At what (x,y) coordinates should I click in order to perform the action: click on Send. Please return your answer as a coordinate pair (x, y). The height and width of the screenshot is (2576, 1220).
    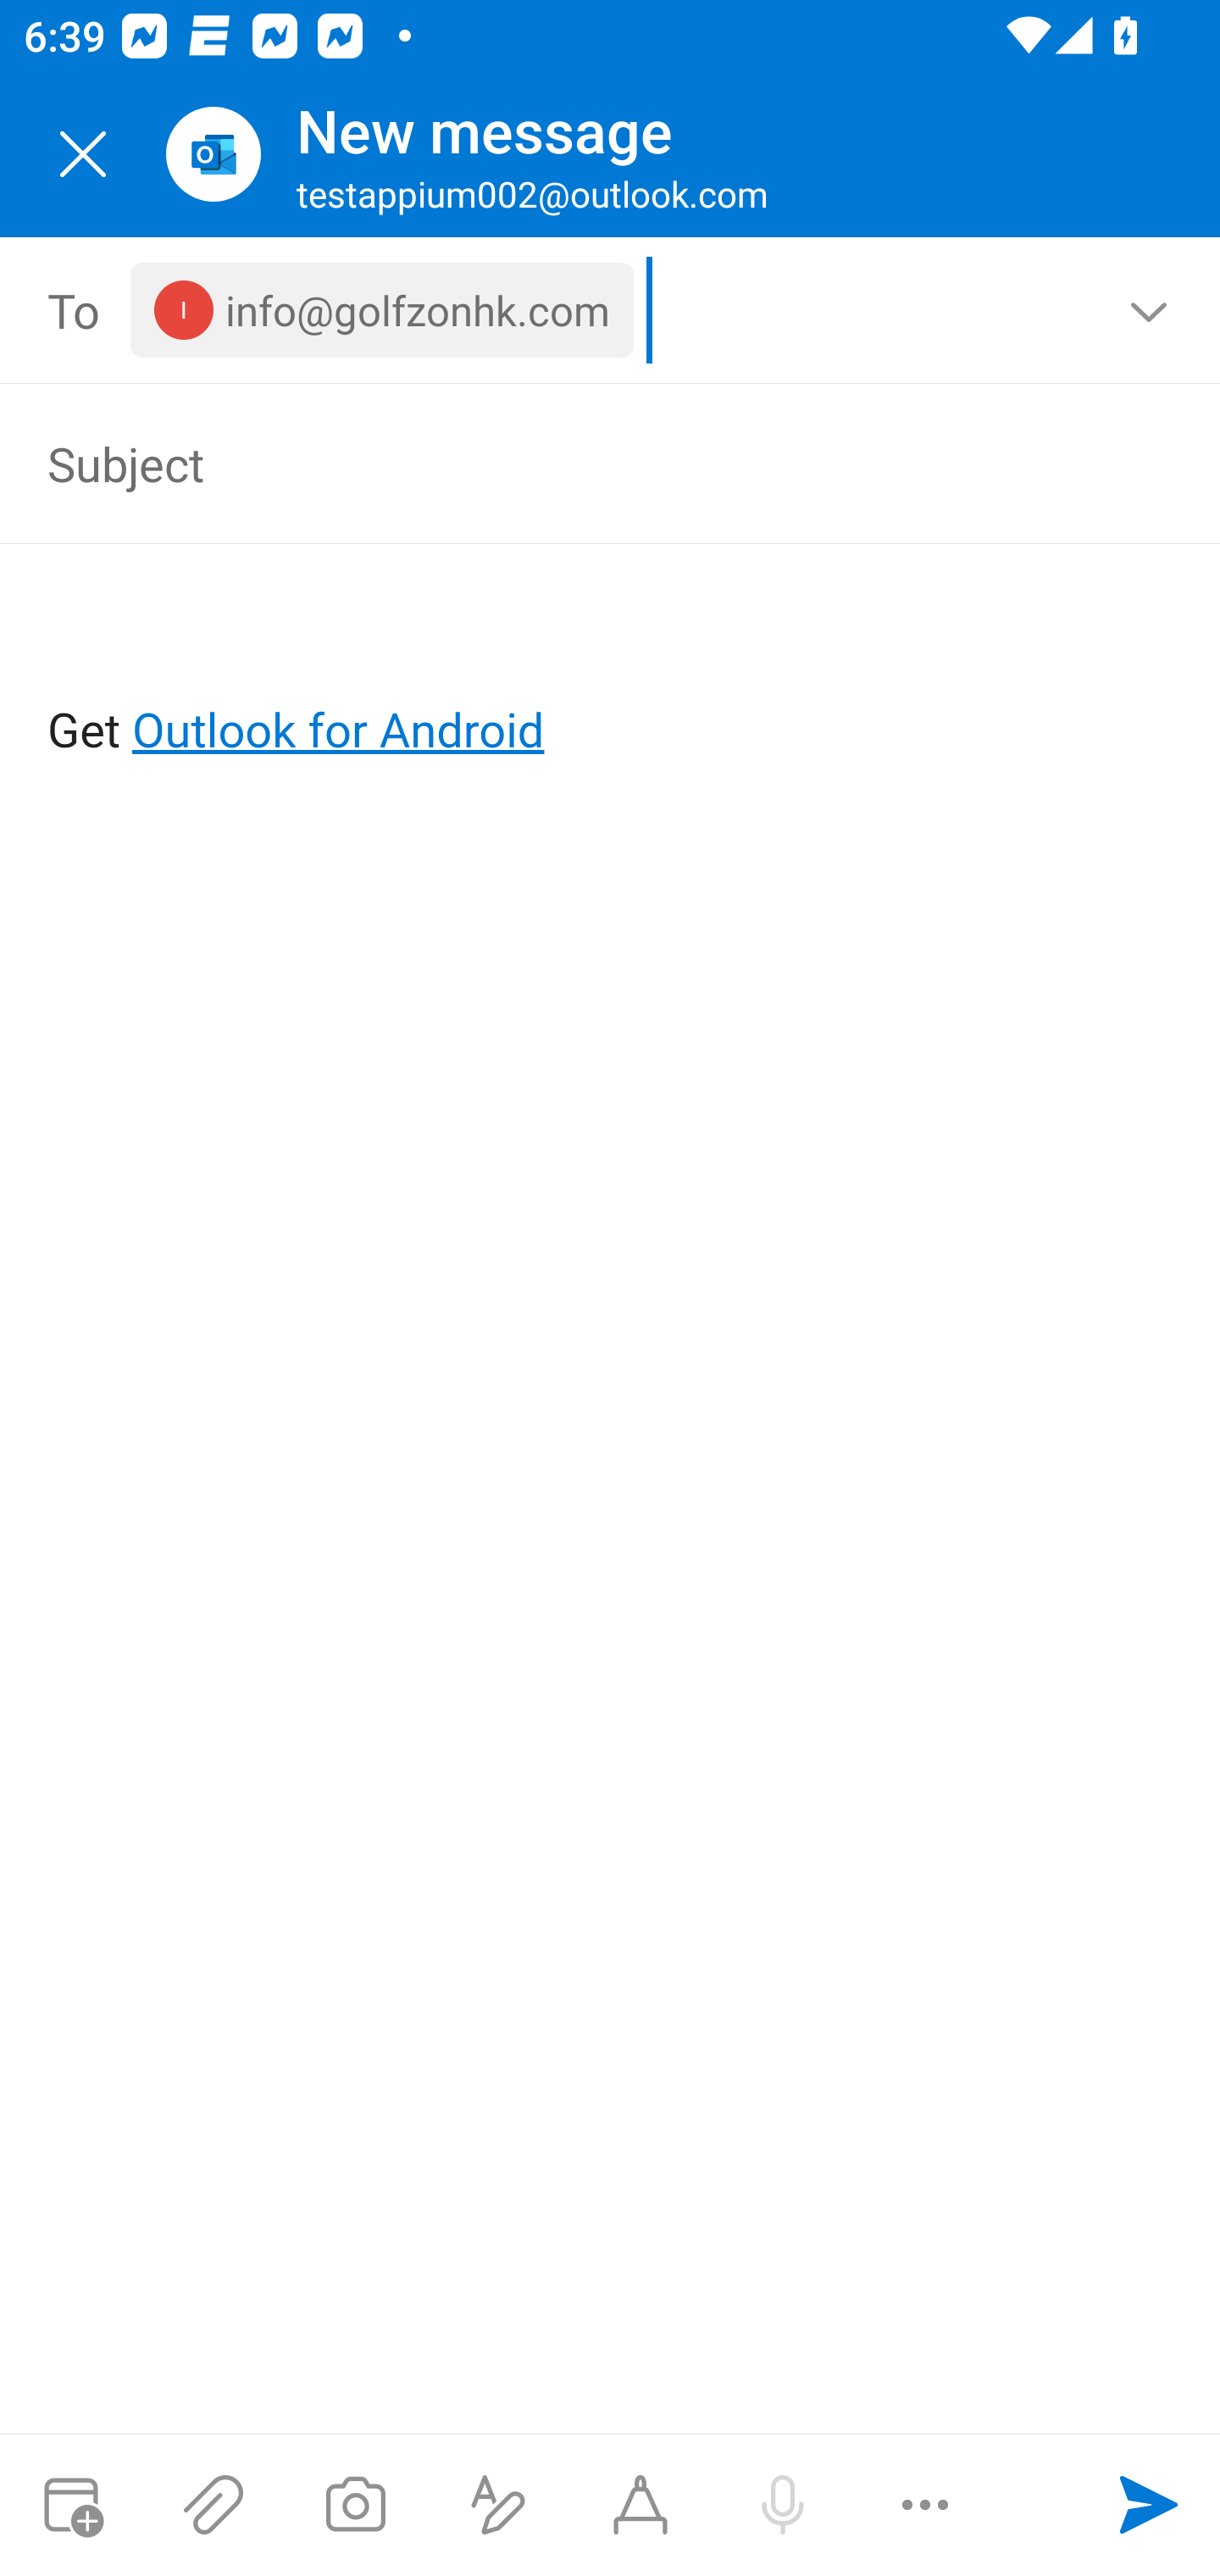
    Looking at the image, I should click on (1149, 2505).